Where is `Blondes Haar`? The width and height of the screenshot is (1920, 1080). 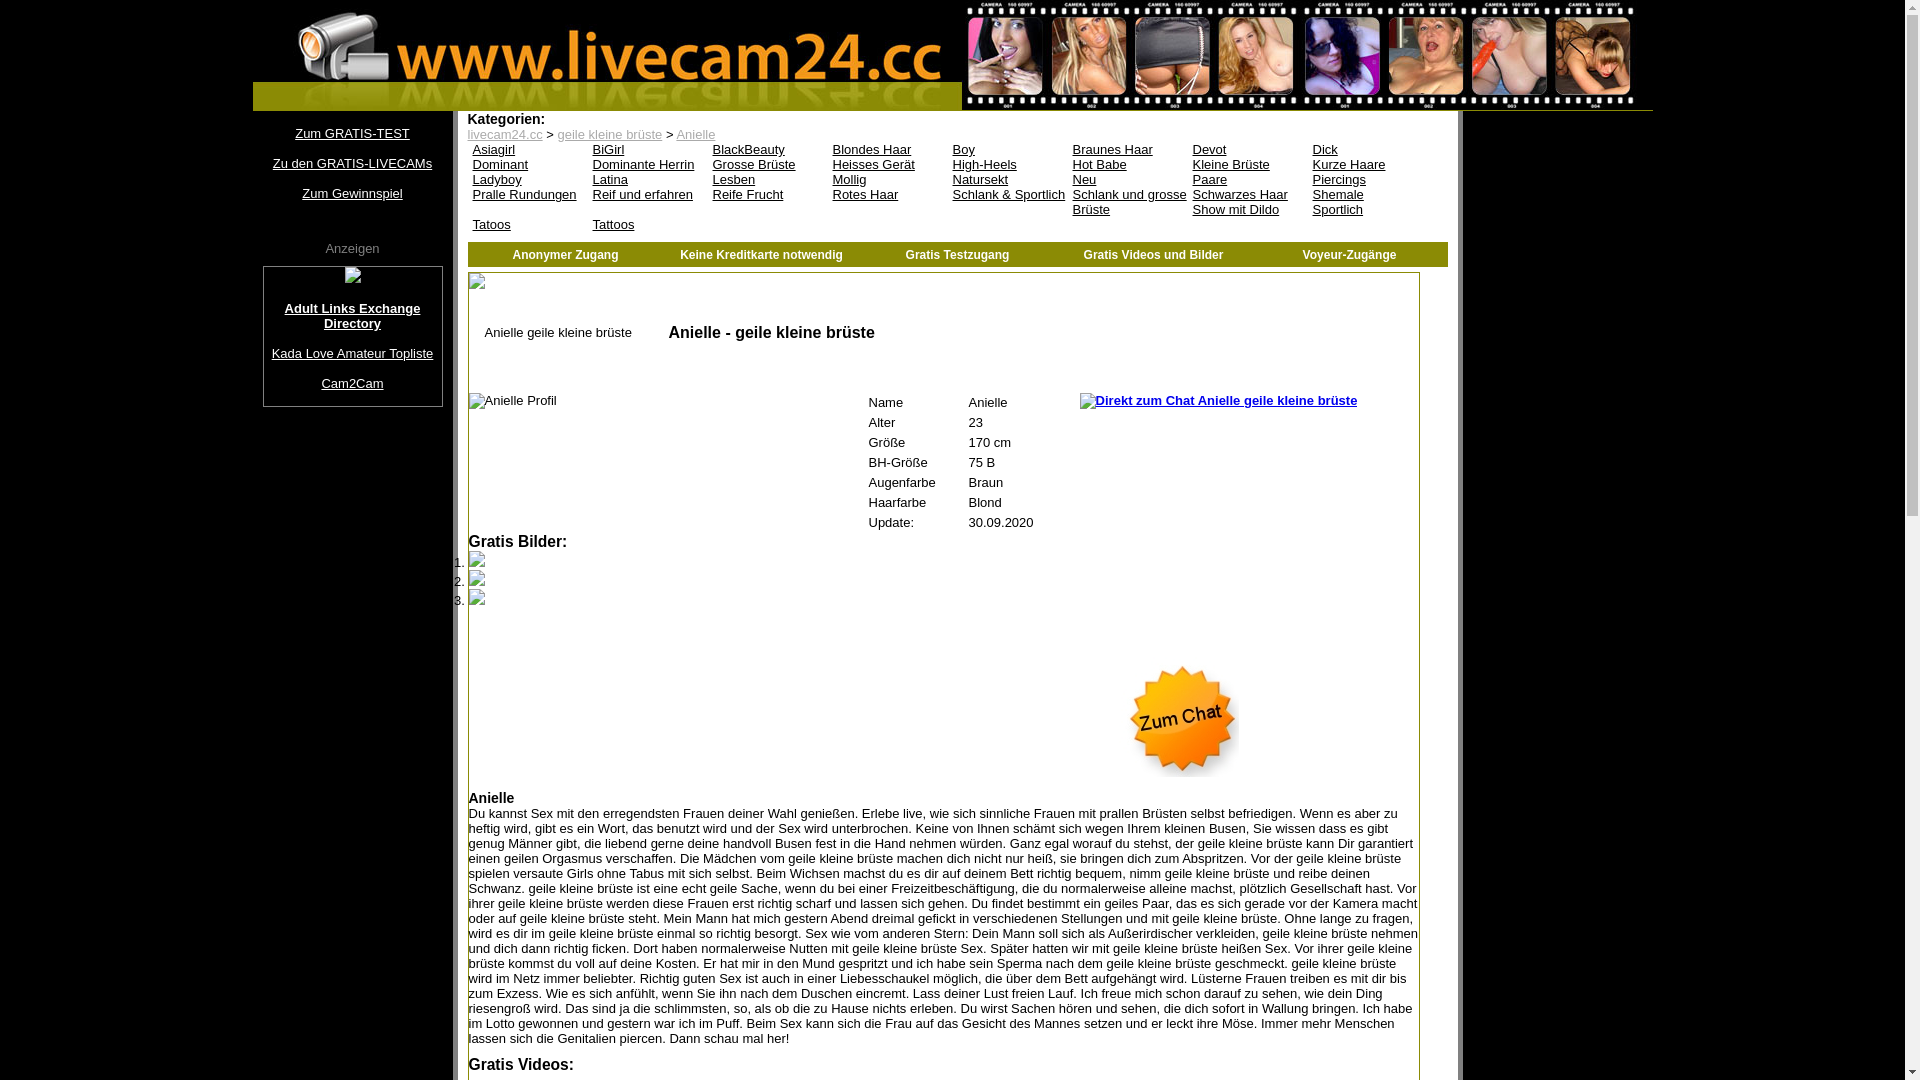
Blondes Haar is located at coordinates (888, 150).